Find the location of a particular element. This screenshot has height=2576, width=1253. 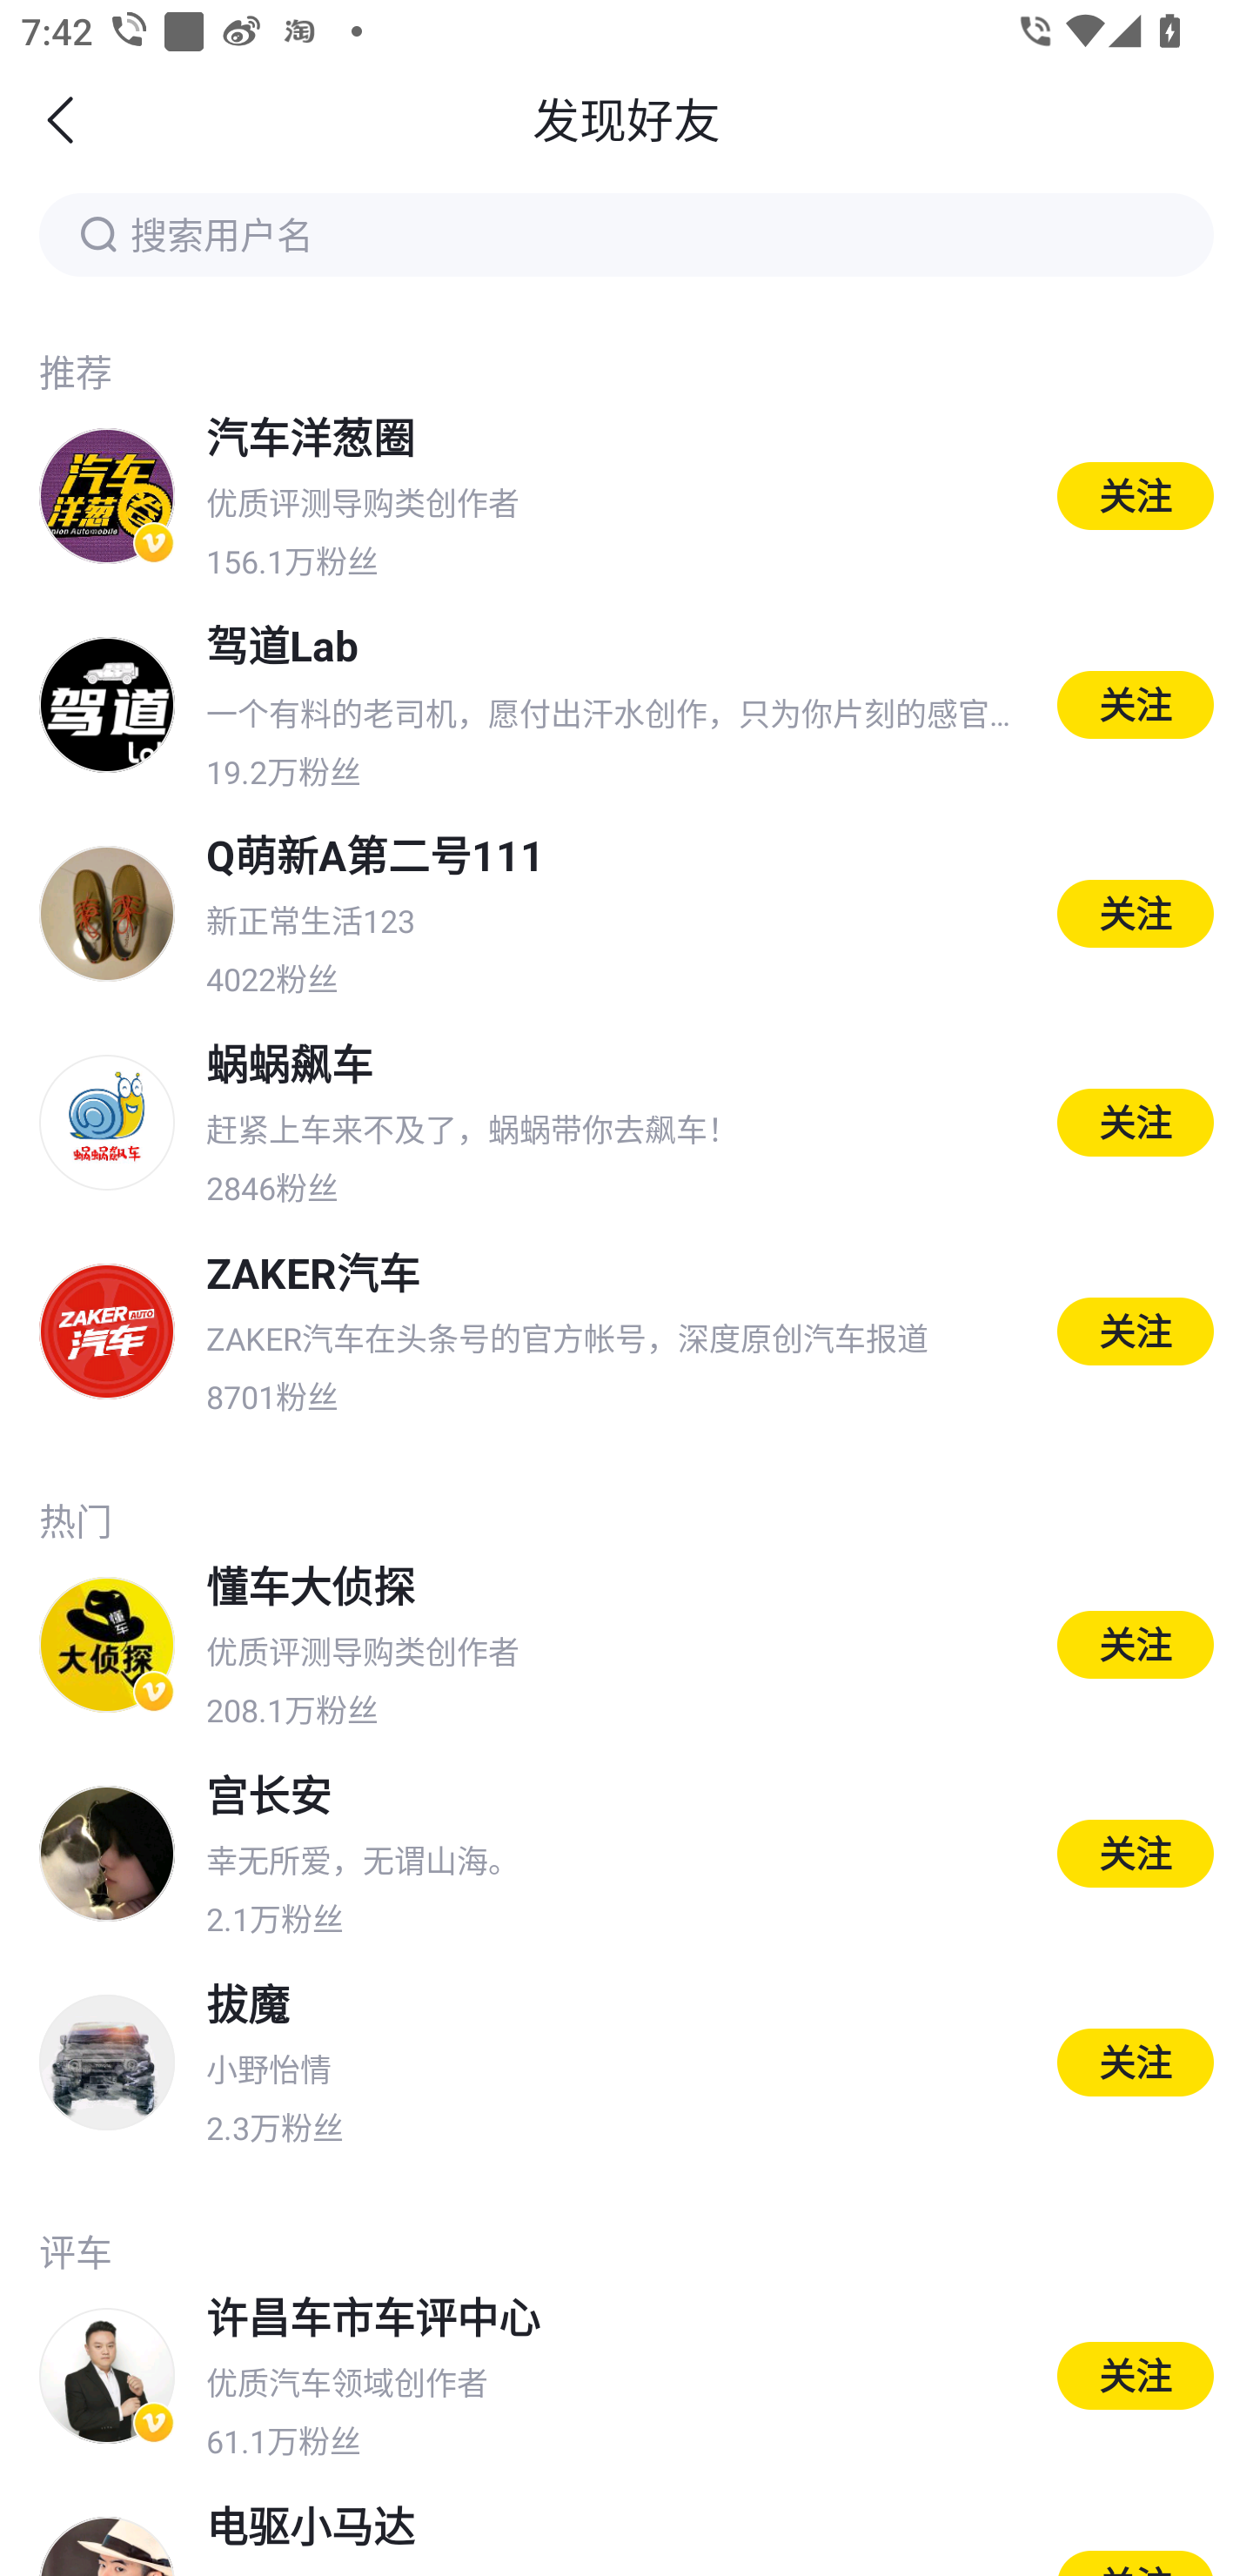

懂车大侦探 优质评测导购类创作者 208.1万粉丝 关注 is located at coordinates (626, 1645).